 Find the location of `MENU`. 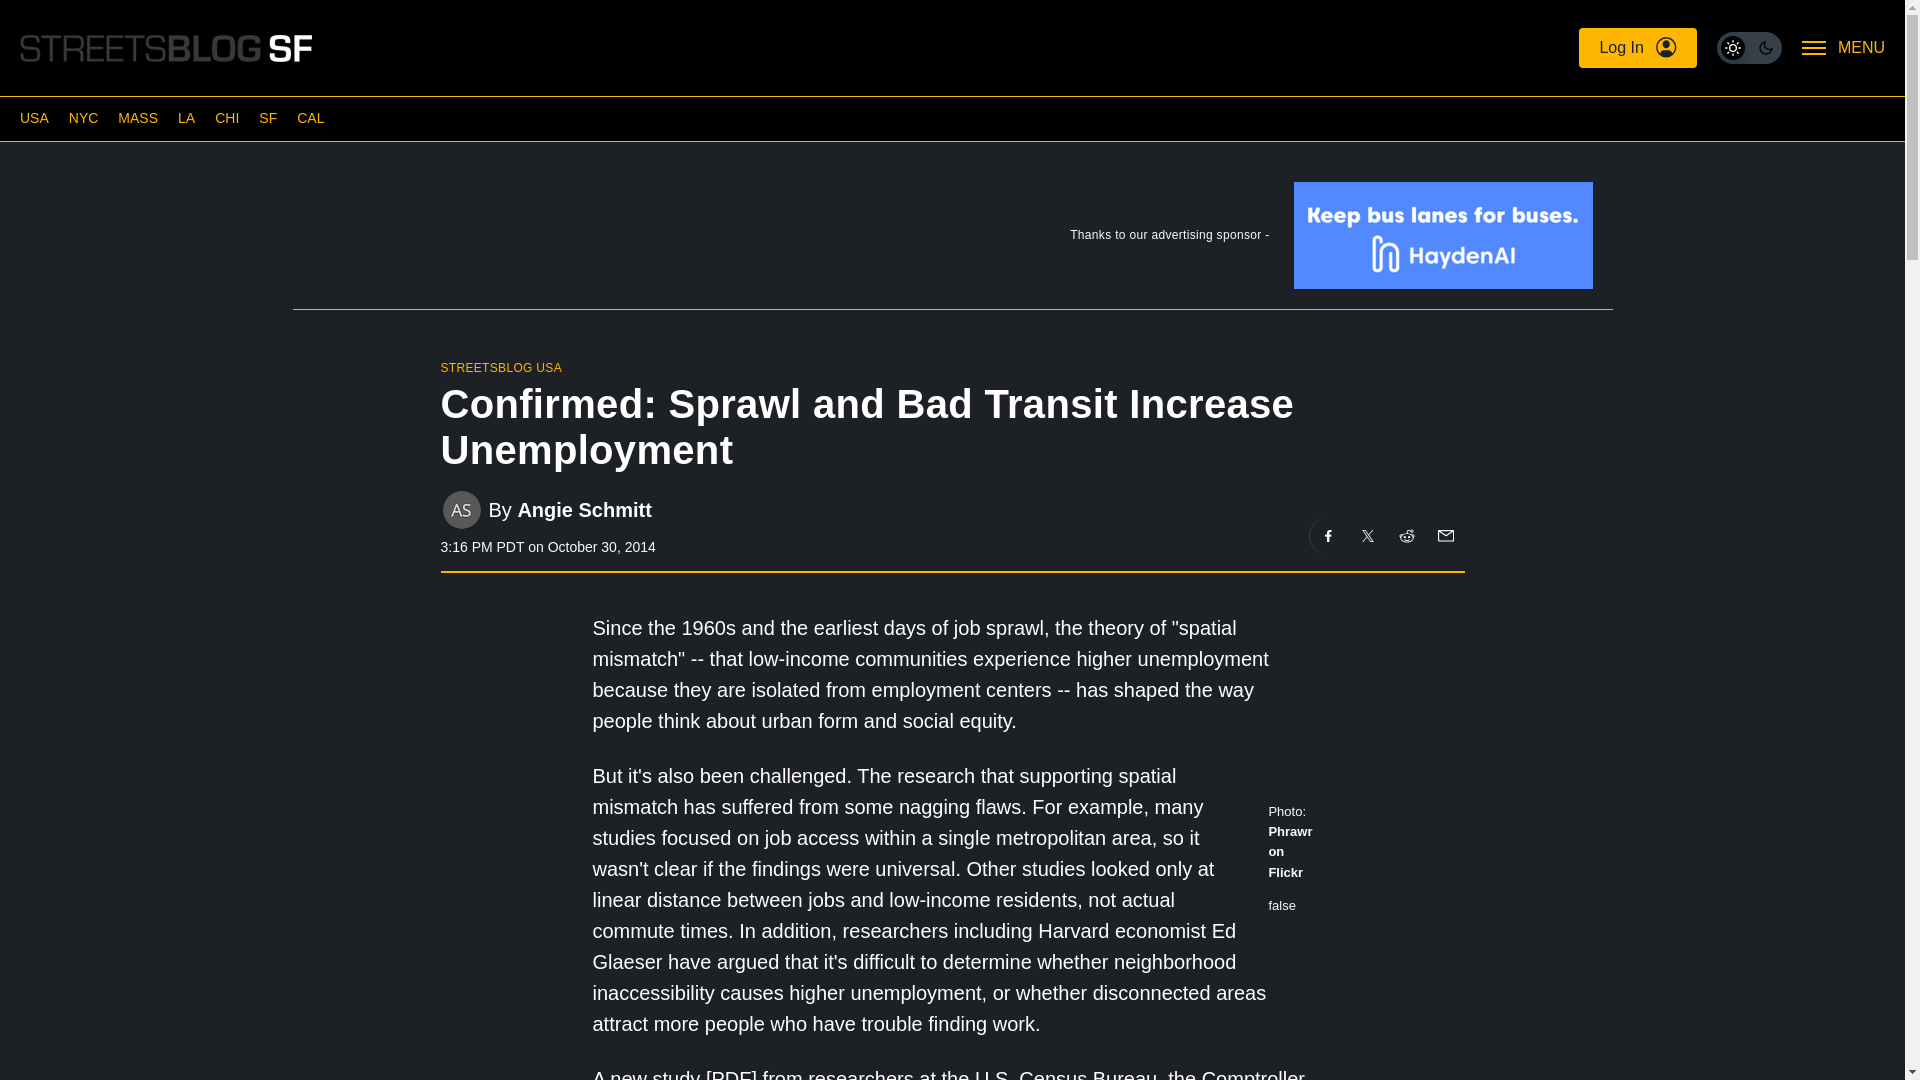

MENU is located at coordinates (1844, 48).